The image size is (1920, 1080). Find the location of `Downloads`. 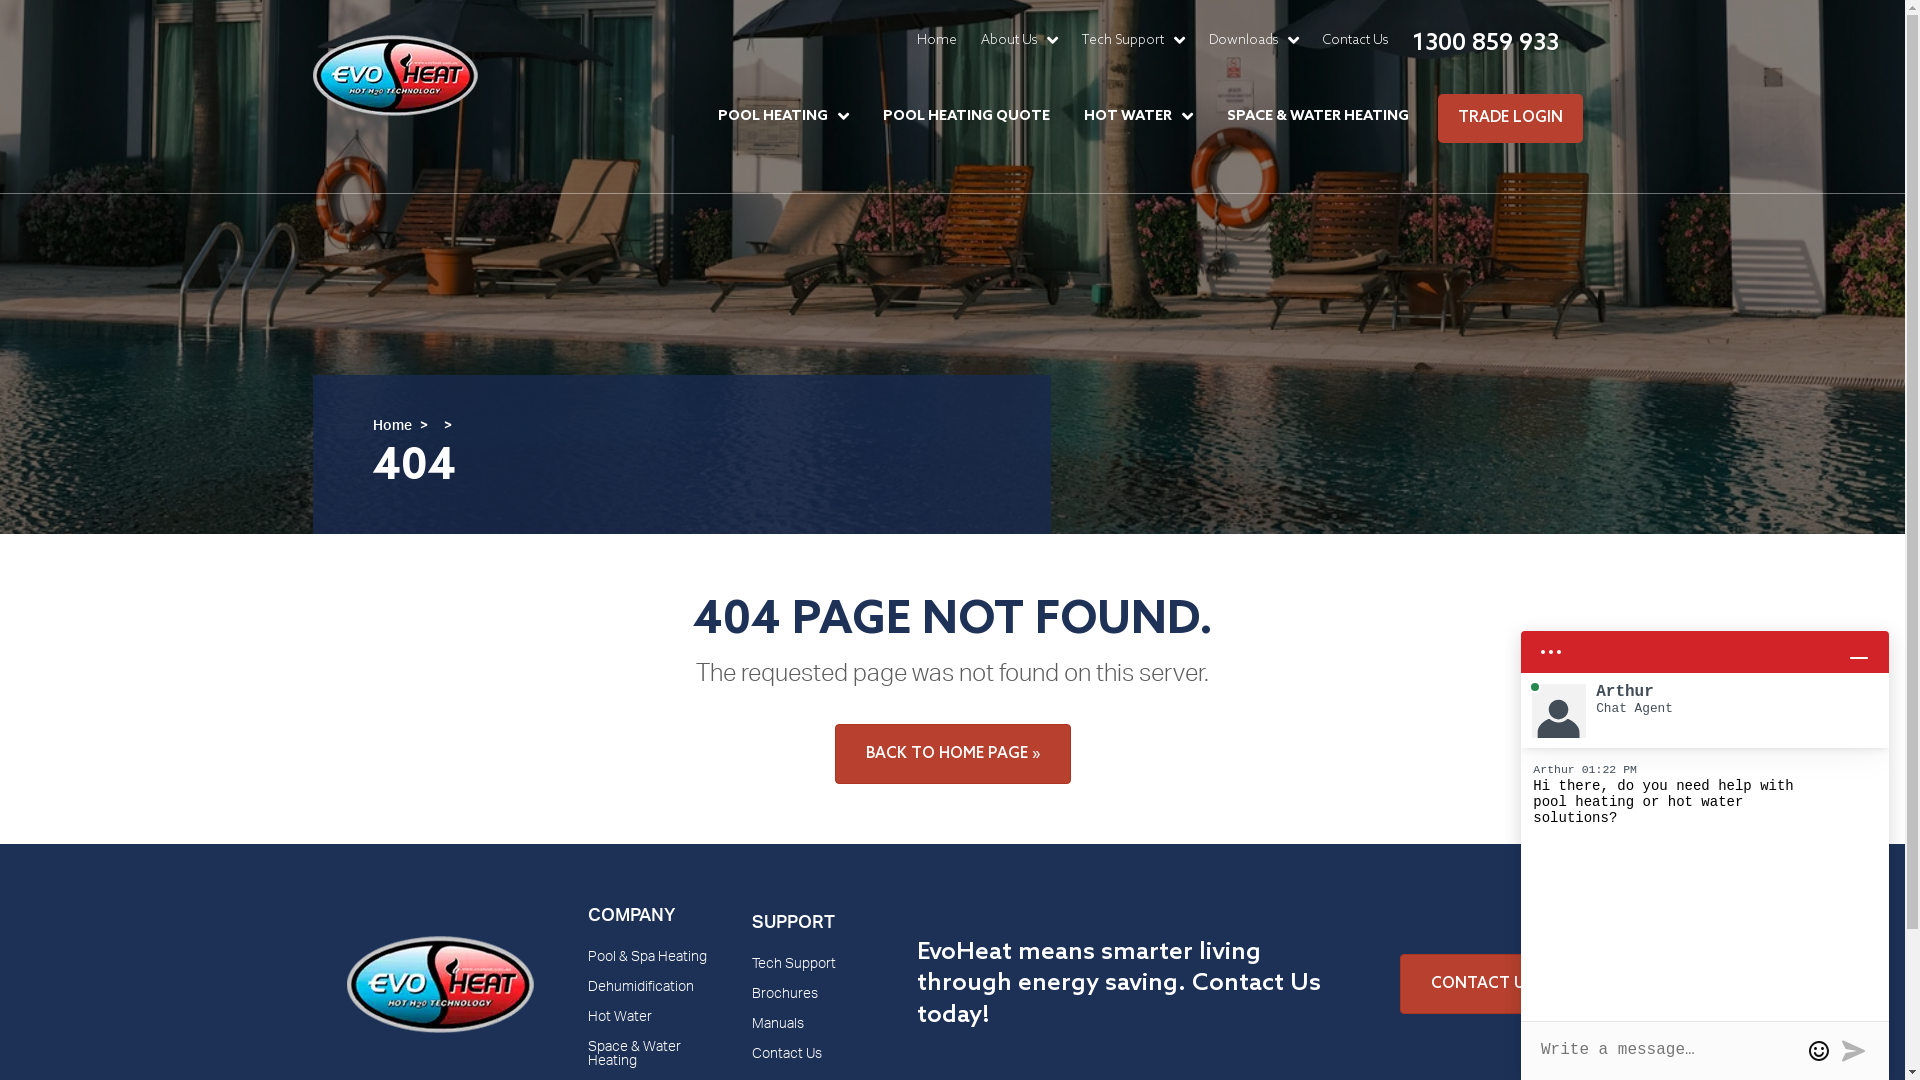

Downloads is located at coordinates (1253, 40).